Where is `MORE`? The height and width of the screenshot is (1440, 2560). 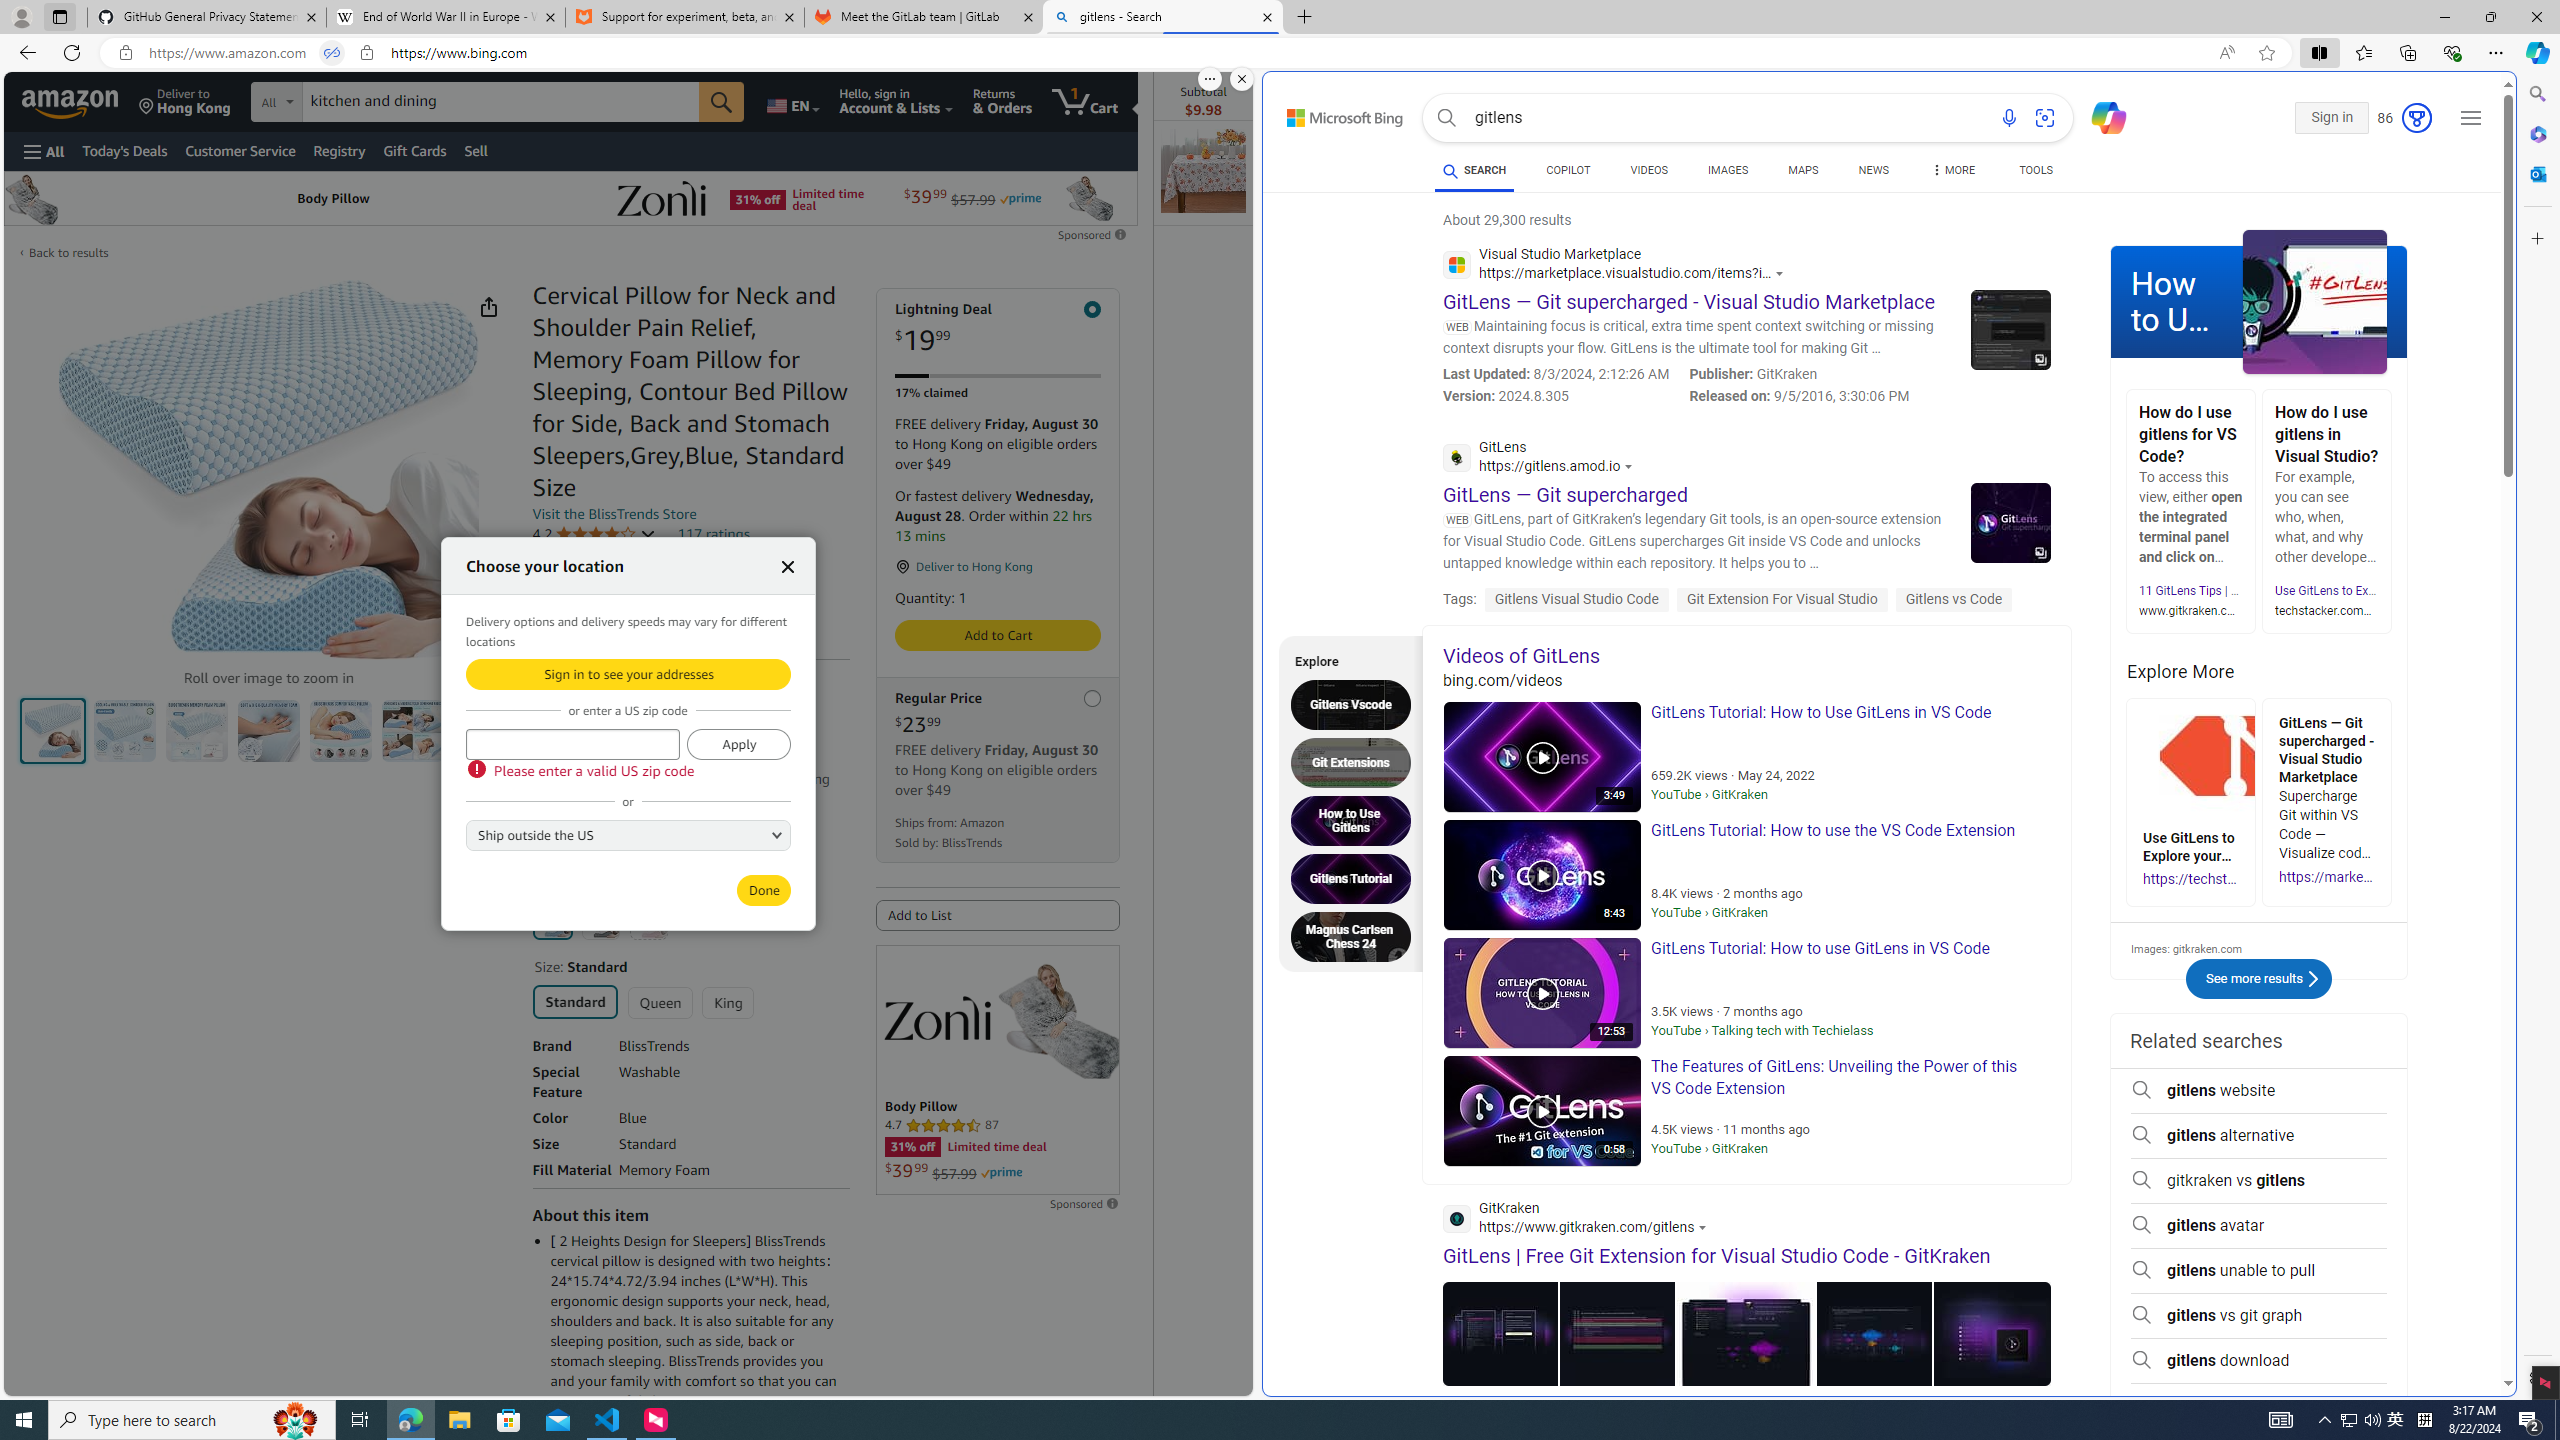
MORE is located at coordinates (1952, 173).